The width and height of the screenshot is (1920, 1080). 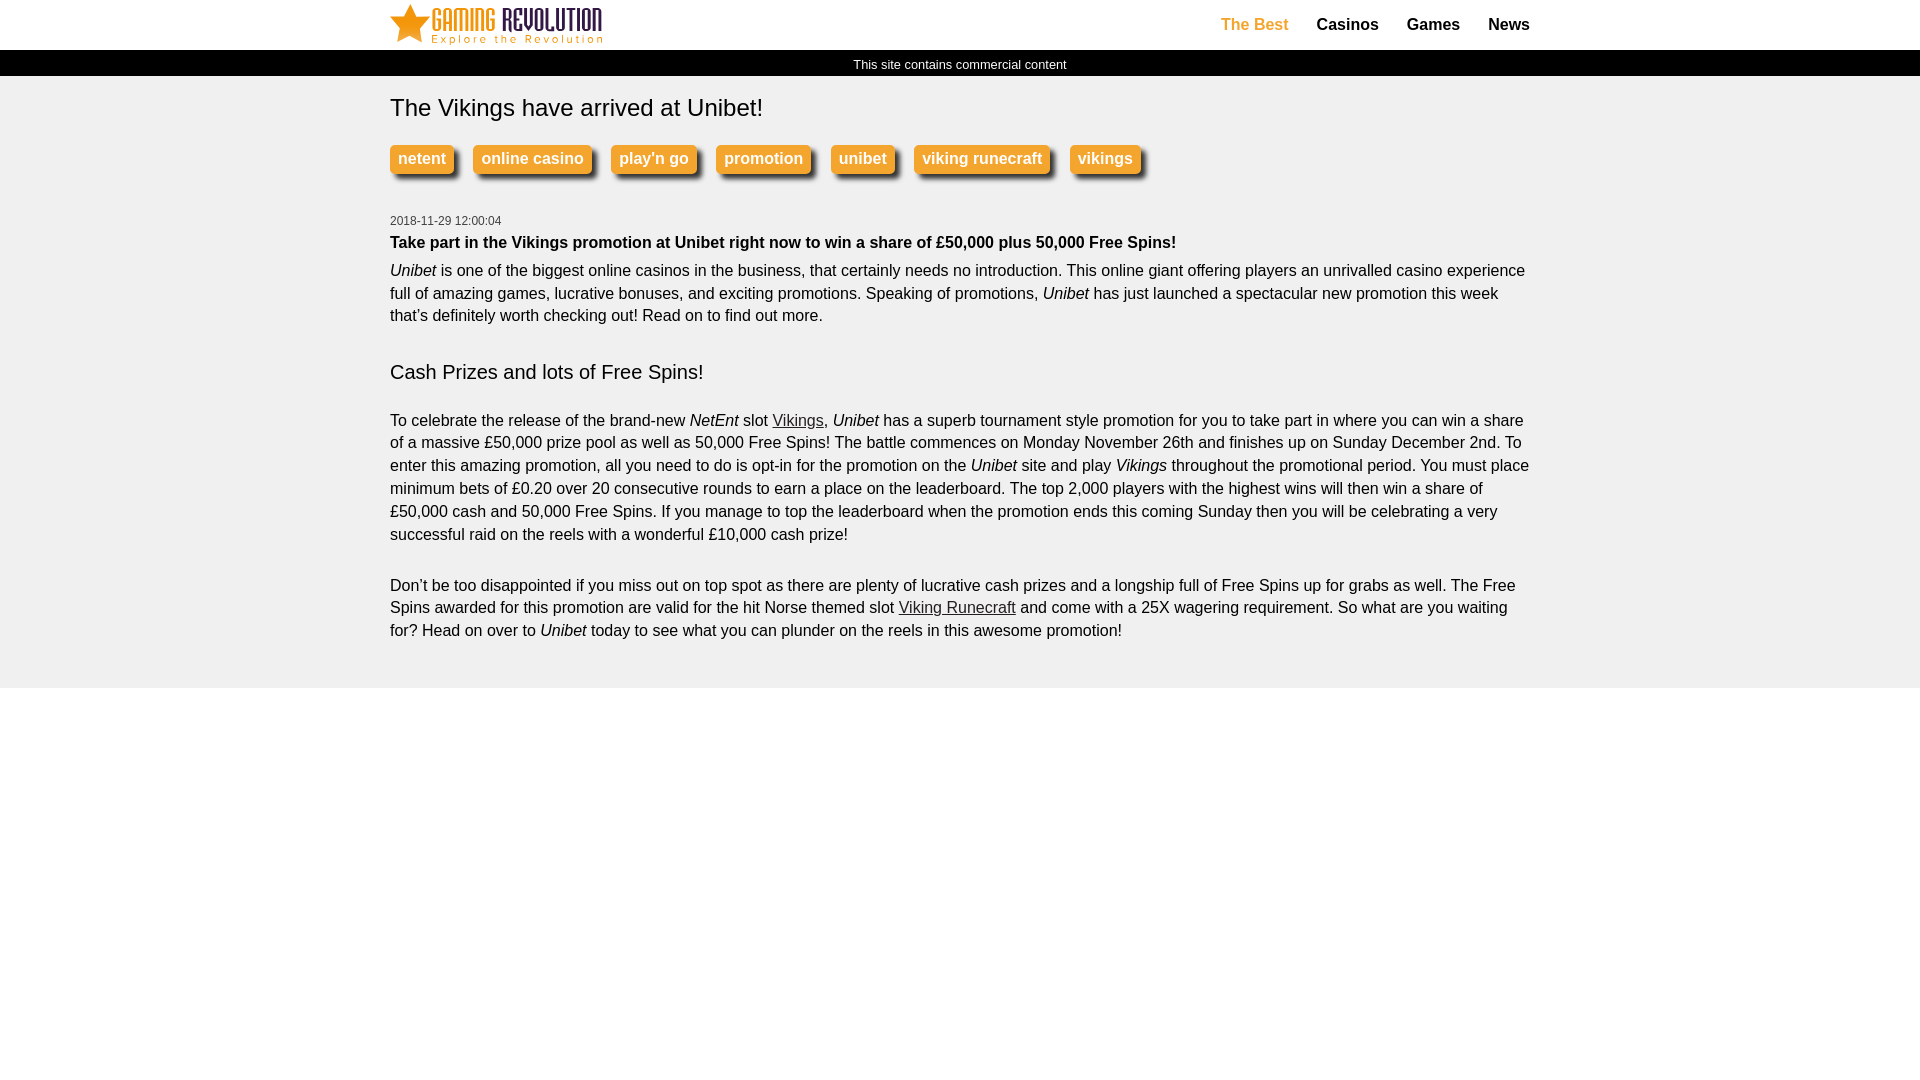 I want to click on viking runecraft, so click(x=982, y=158).